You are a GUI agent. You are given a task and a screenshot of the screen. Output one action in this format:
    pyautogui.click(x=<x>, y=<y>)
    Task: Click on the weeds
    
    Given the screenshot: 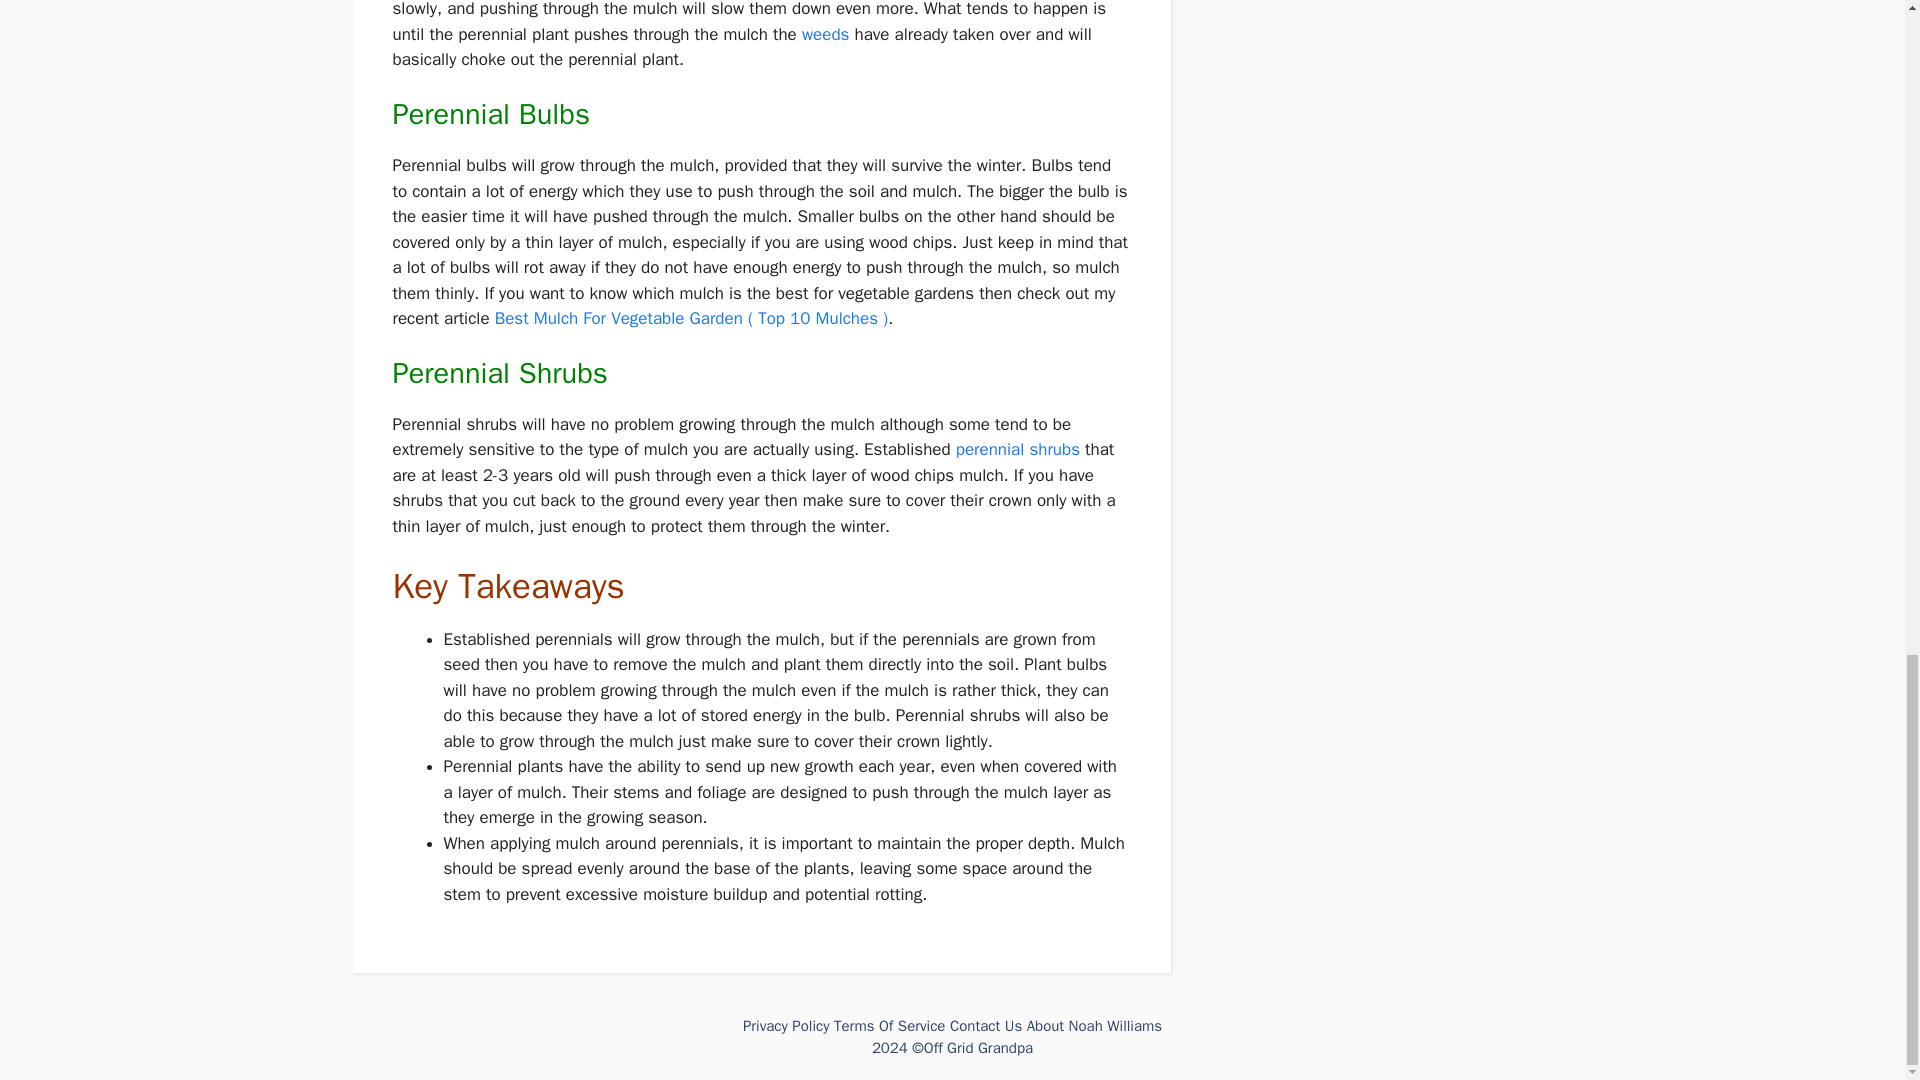 What is the action you would take?
    pyautogui.click(x=826, y=34)
    